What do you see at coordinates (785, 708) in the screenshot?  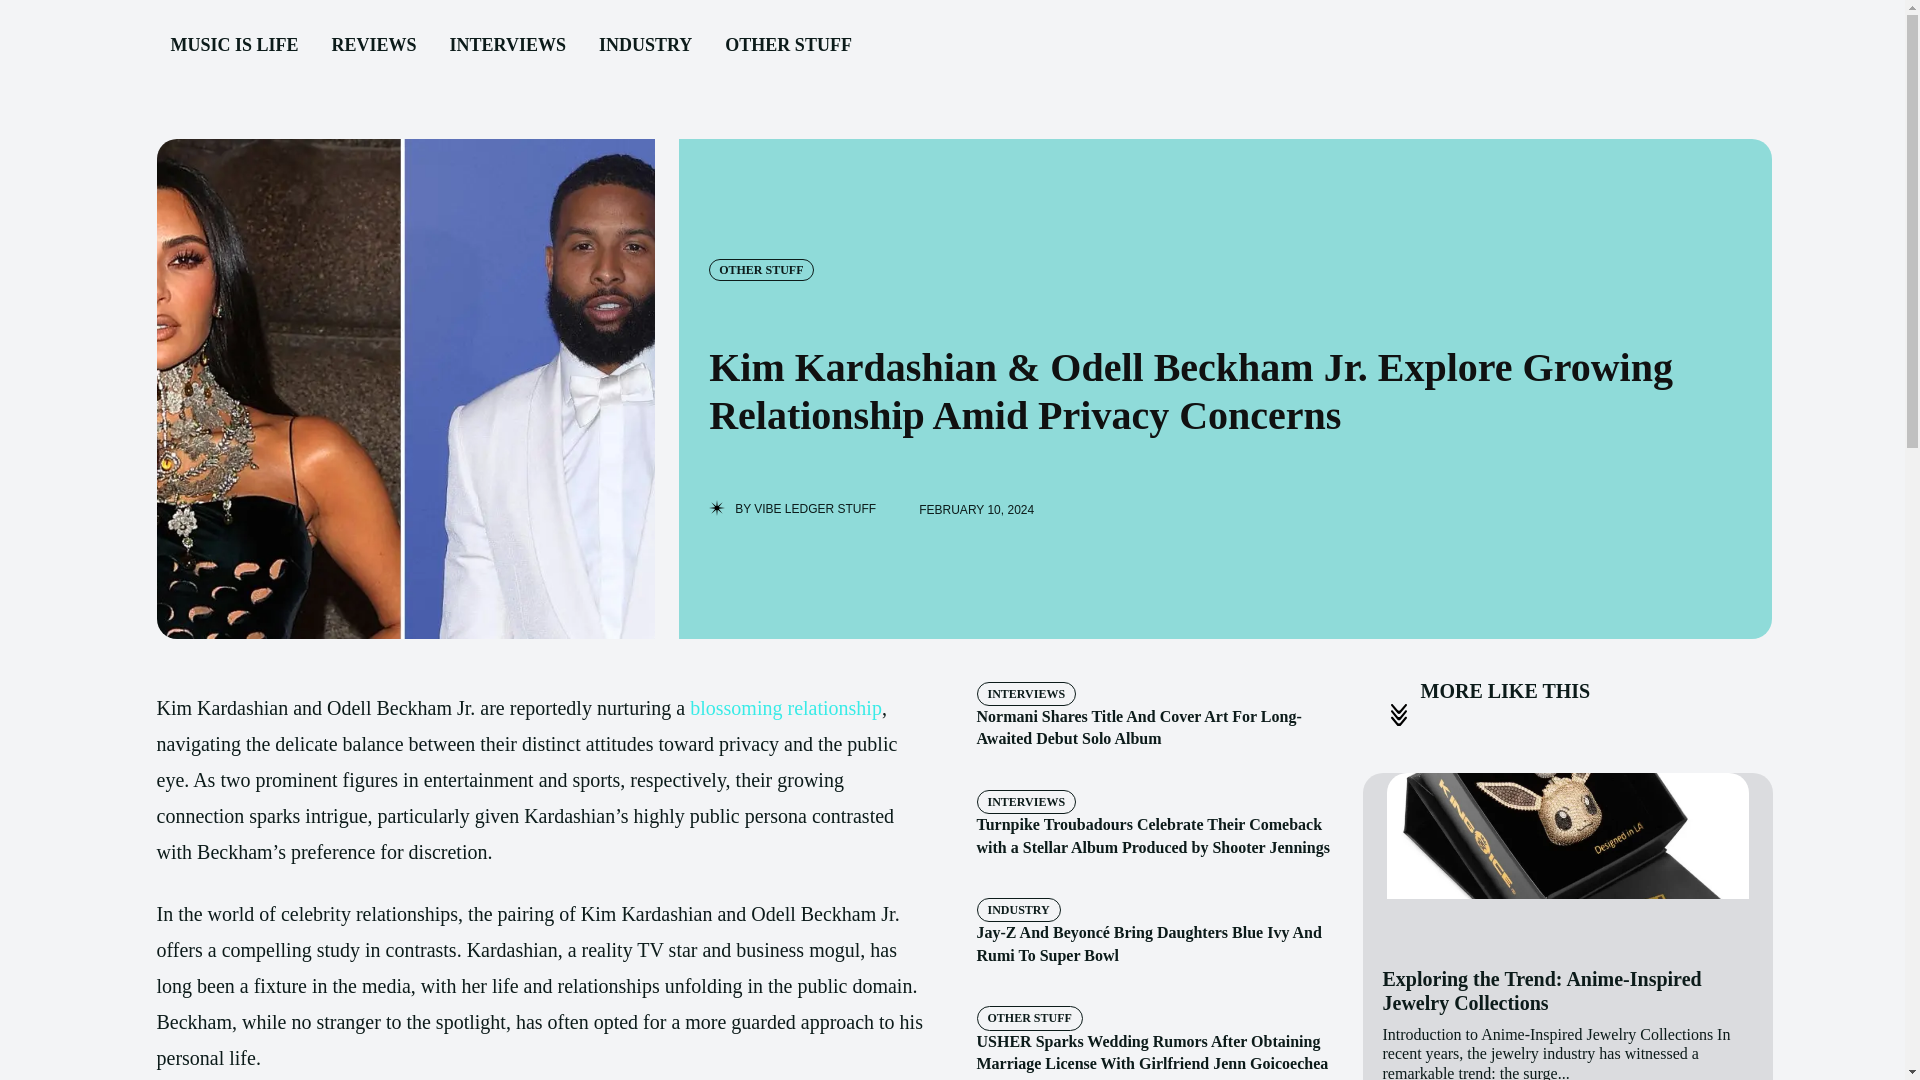 I see `blossoming relationship` at bounding box center [785, 708].